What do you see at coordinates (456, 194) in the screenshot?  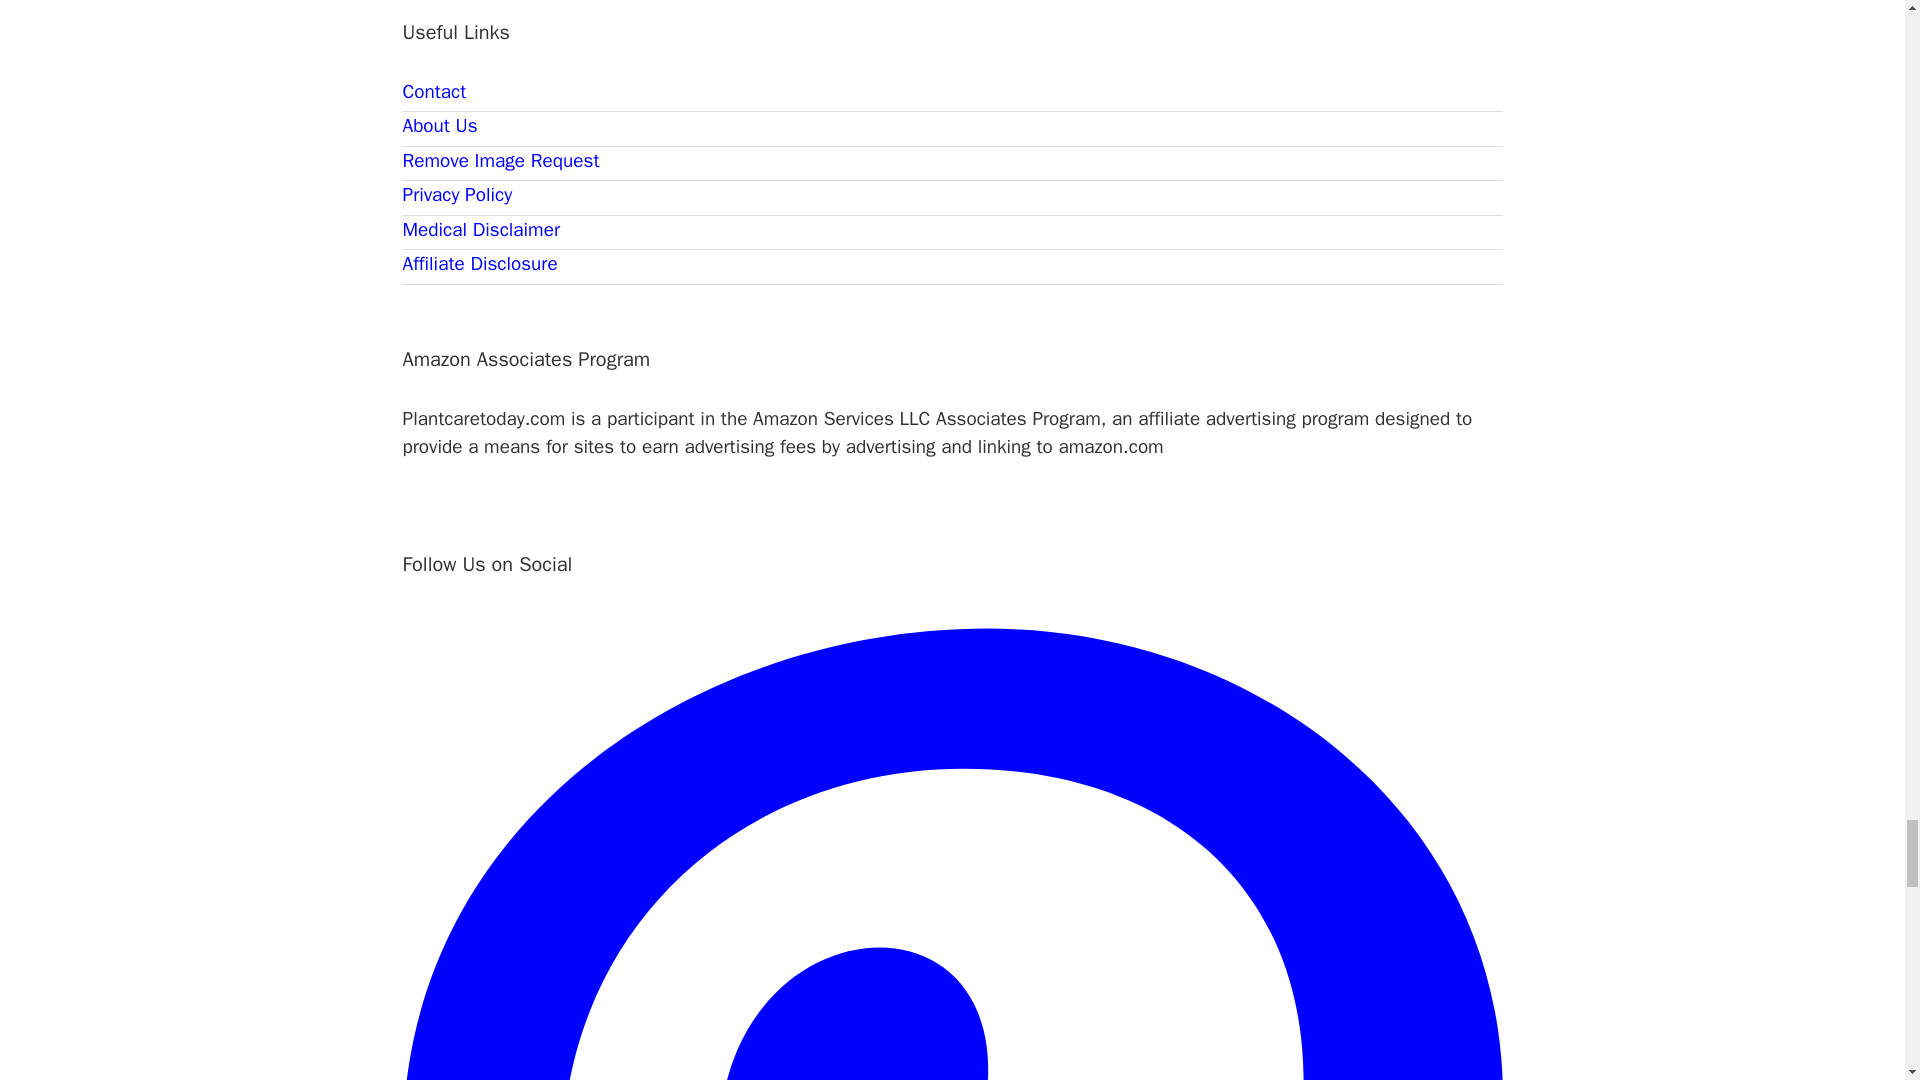 I see `Privacy Policy` at bounding box center [456, 194].